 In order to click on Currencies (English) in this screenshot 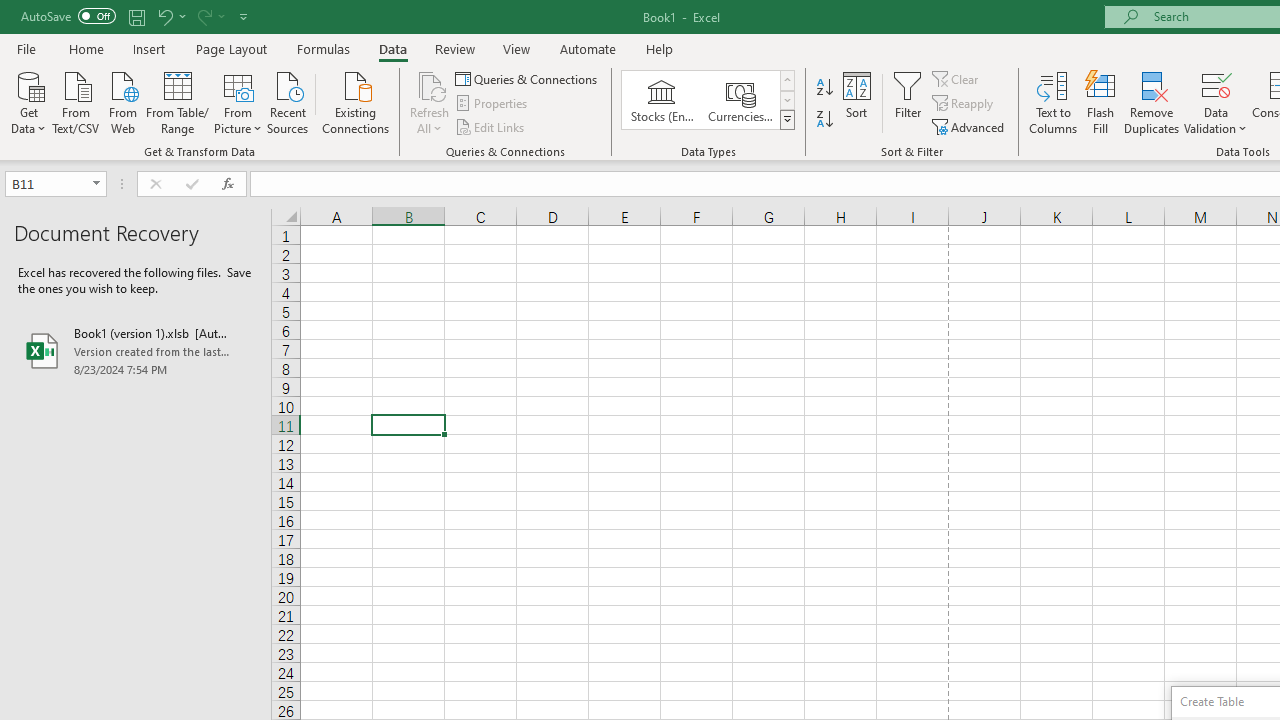, I will do `click(740, 100)`.